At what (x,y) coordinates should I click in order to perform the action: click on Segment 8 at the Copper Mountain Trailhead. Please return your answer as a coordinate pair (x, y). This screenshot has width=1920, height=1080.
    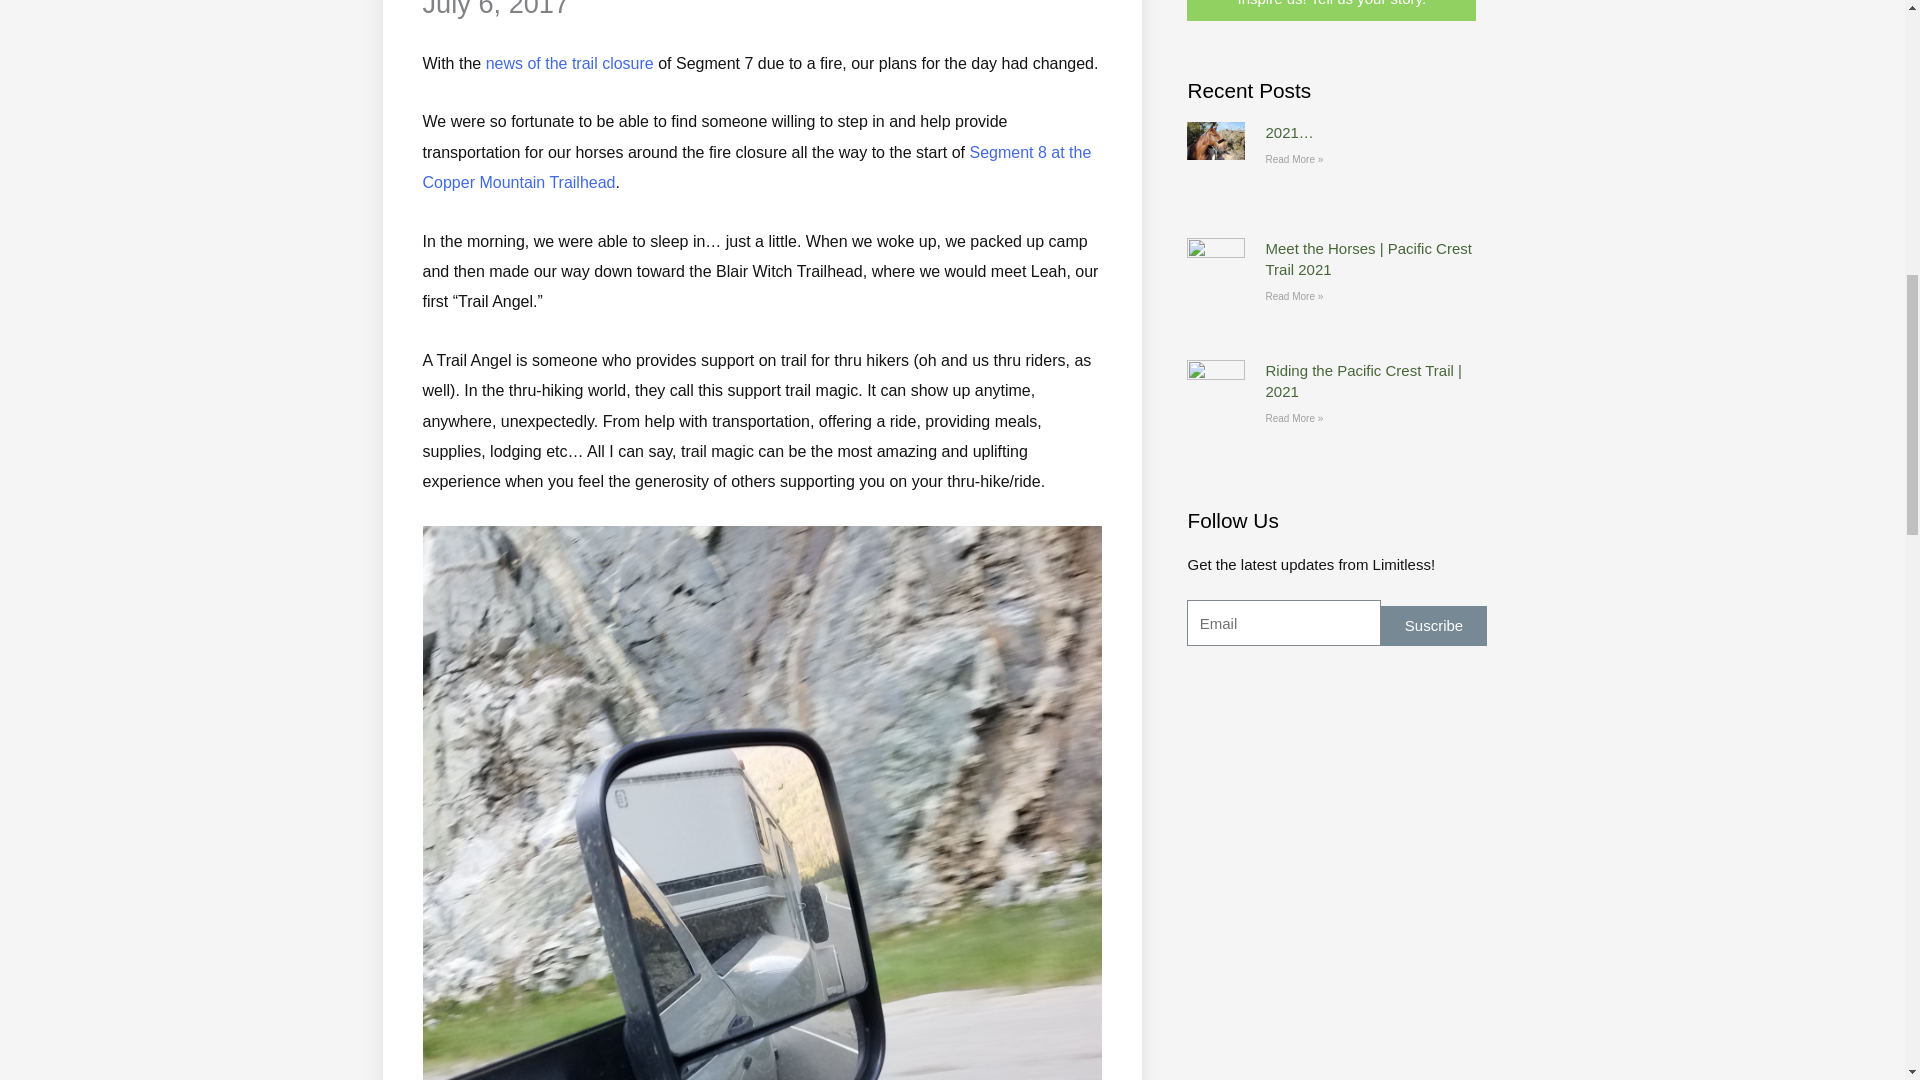
    Looking at the image, I should click on (756, 167).